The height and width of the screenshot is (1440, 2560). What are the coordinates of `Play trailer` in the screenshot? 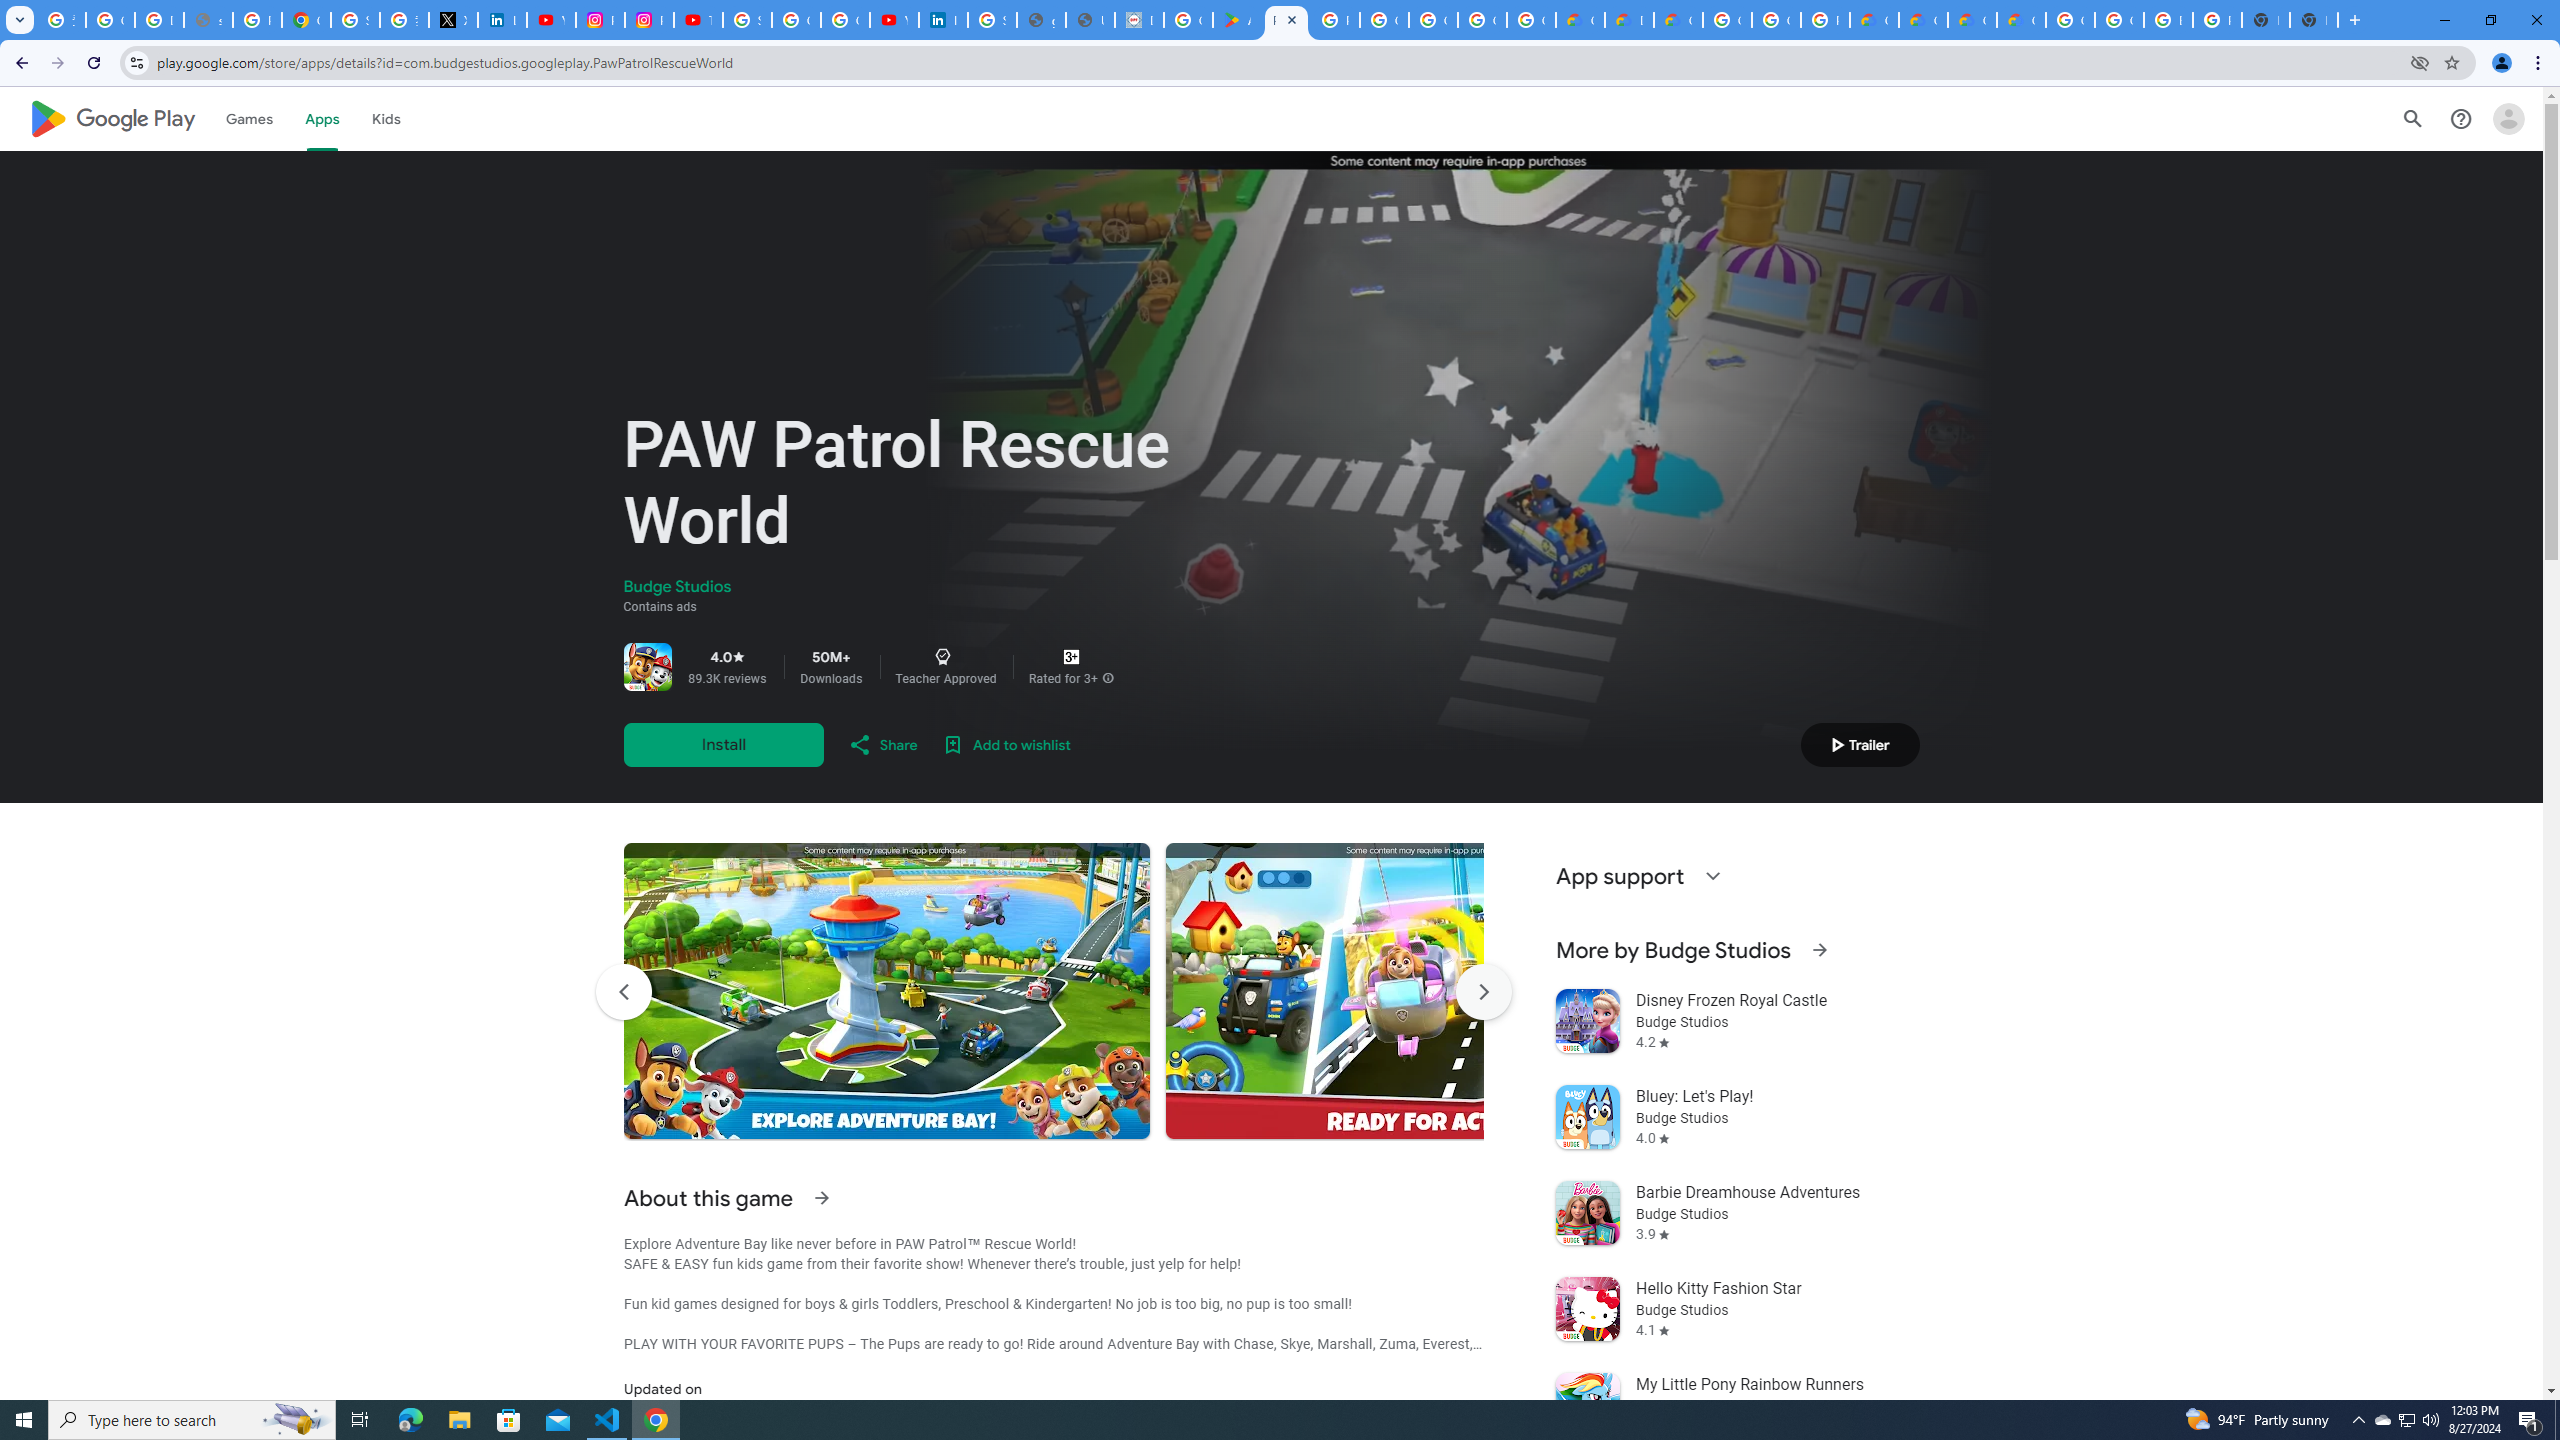 It's located at (1861, 744).